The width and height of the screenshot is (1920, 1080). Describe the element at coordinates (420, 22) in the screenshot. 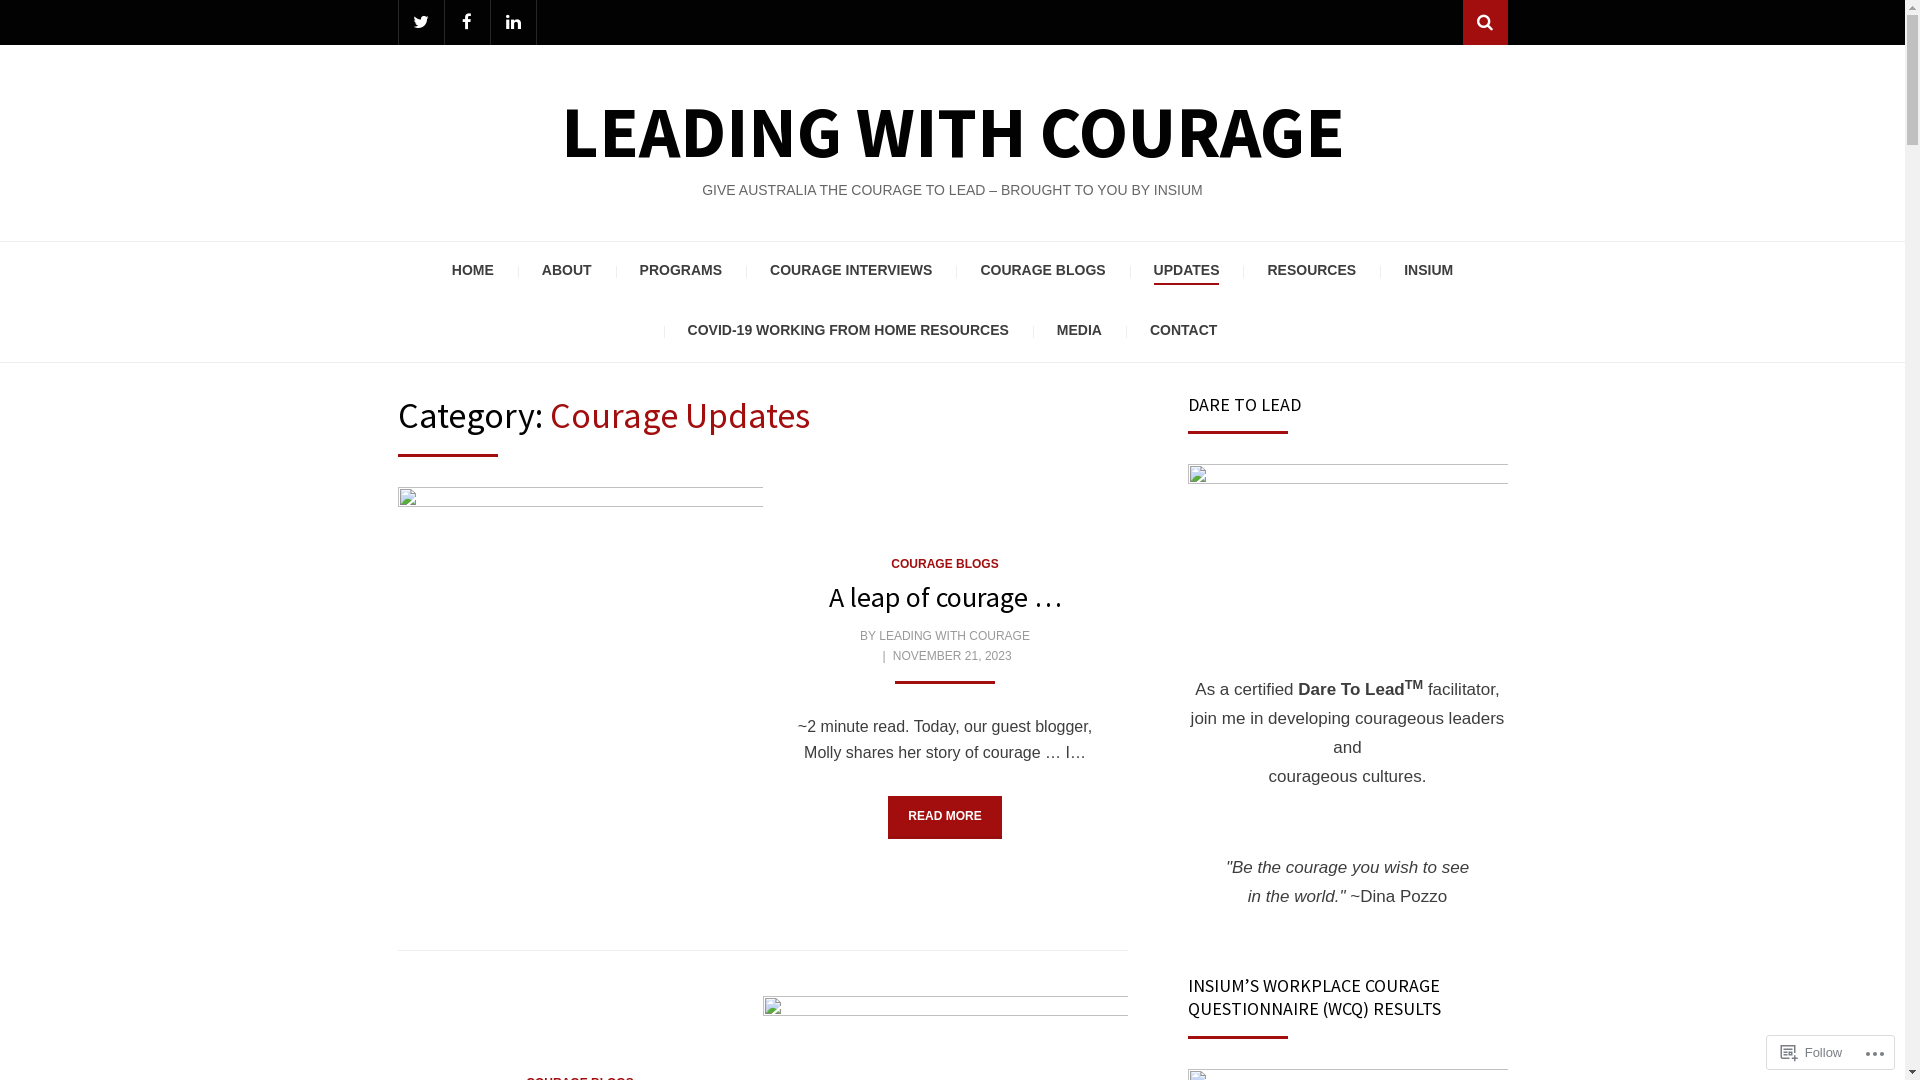

I see `Twitter` at that location.